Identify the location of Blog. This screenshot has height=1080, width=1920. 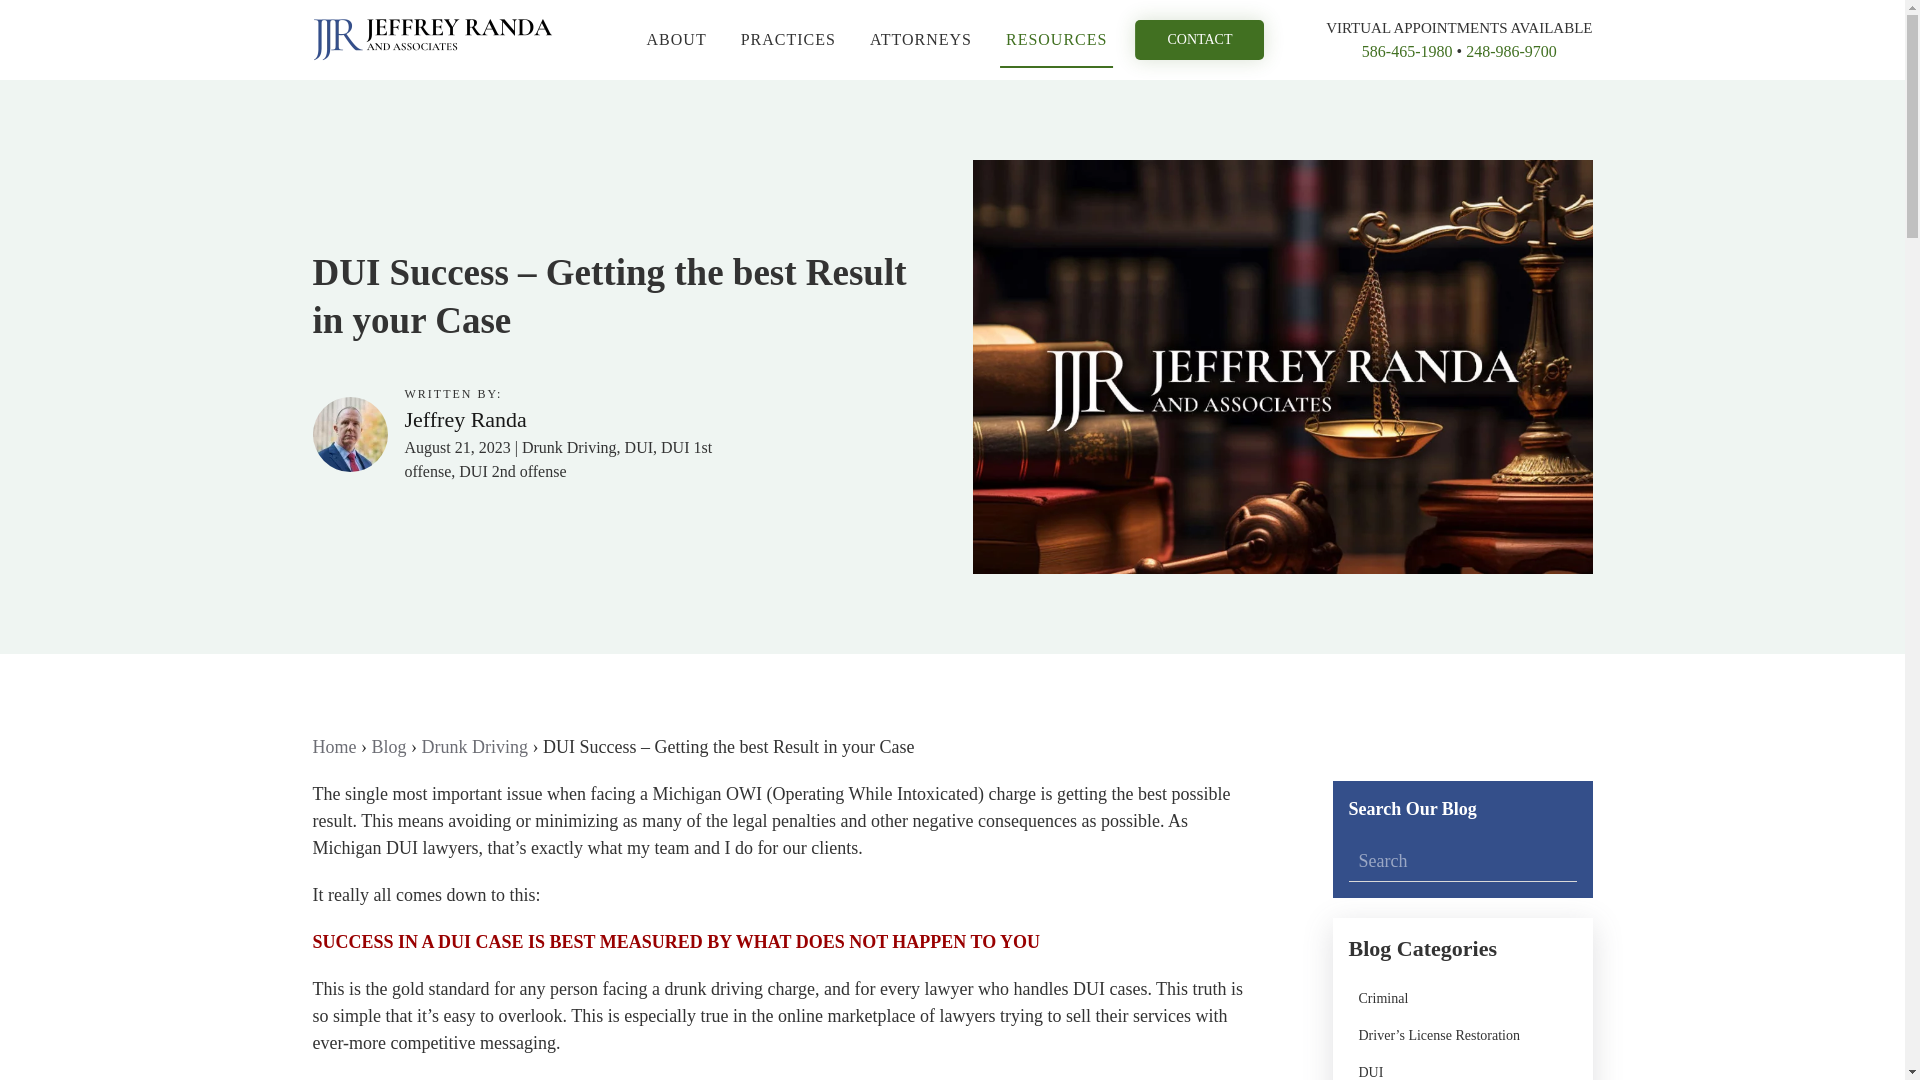
(390, 746).